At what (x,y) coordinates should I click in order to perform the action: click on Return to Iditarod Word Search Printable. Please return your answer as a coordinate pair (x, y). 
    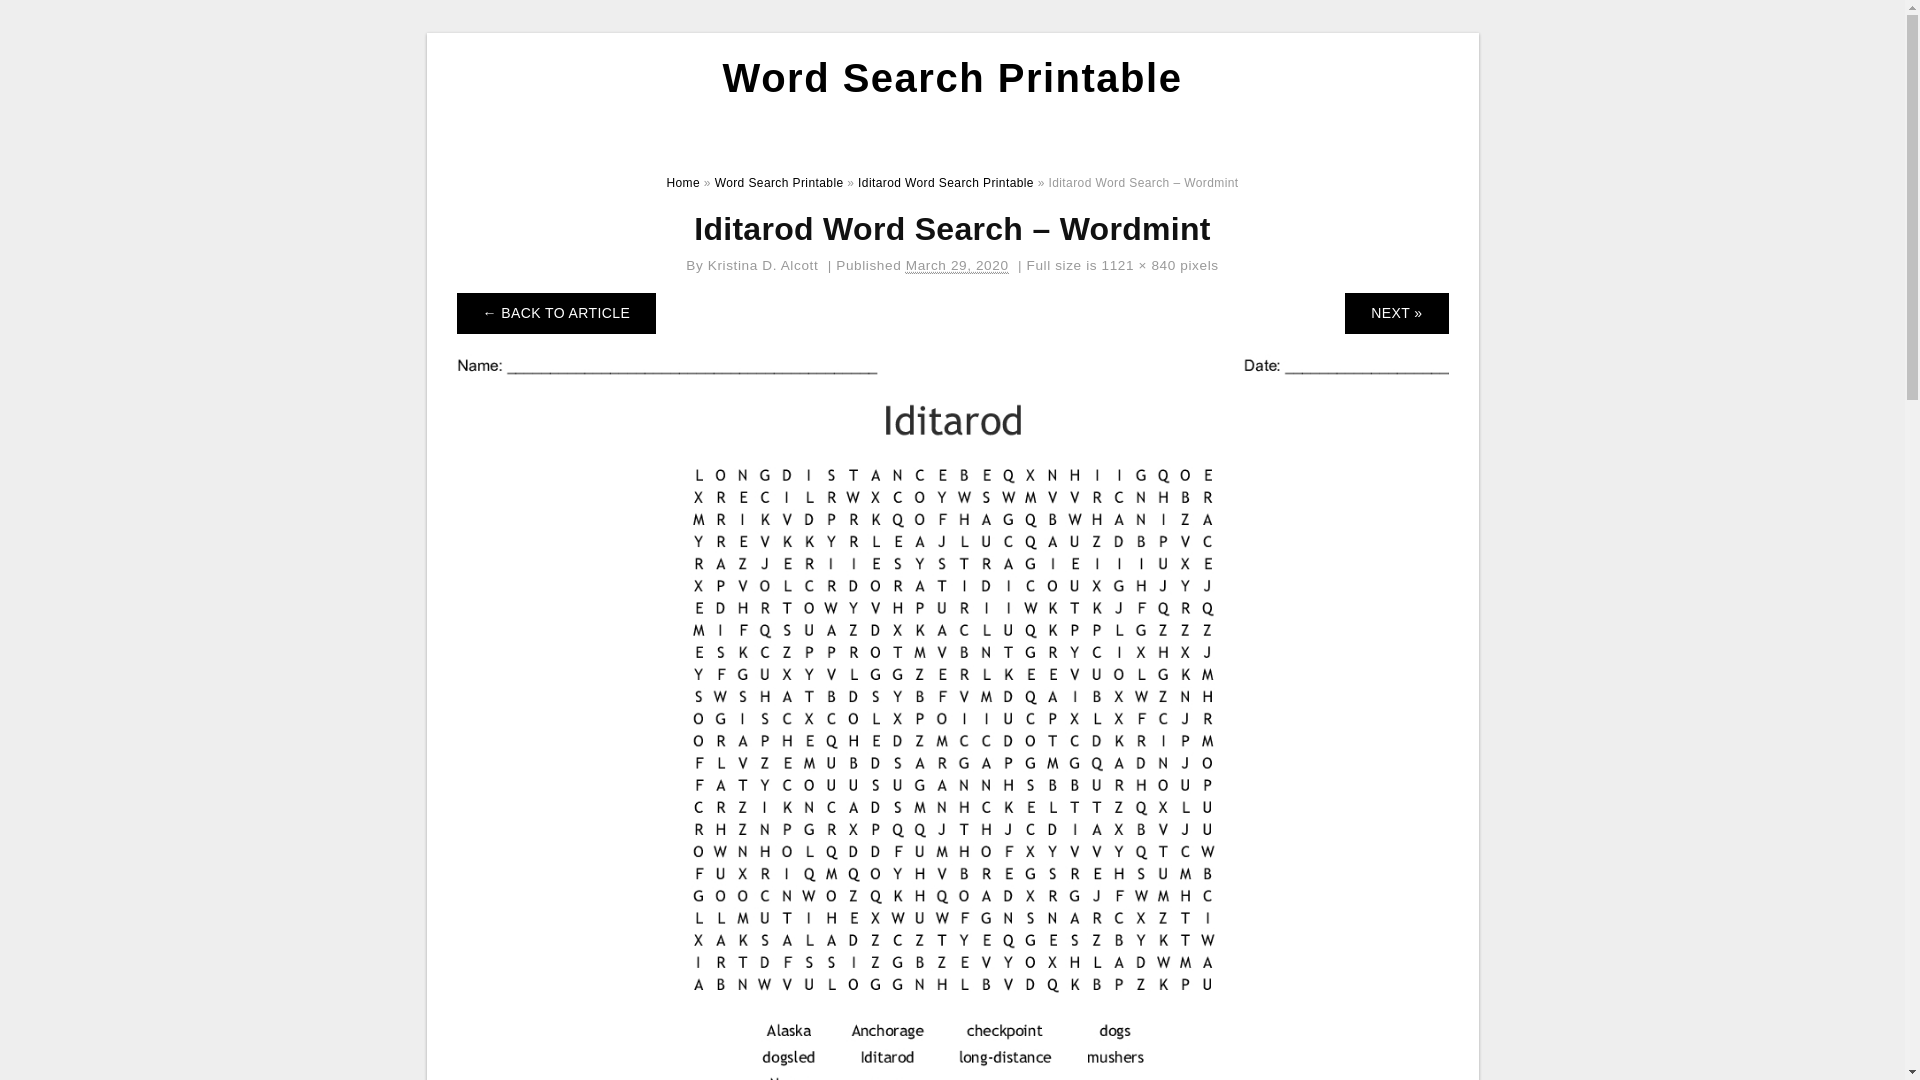
    Looking at the image, I should click on (556, 312).